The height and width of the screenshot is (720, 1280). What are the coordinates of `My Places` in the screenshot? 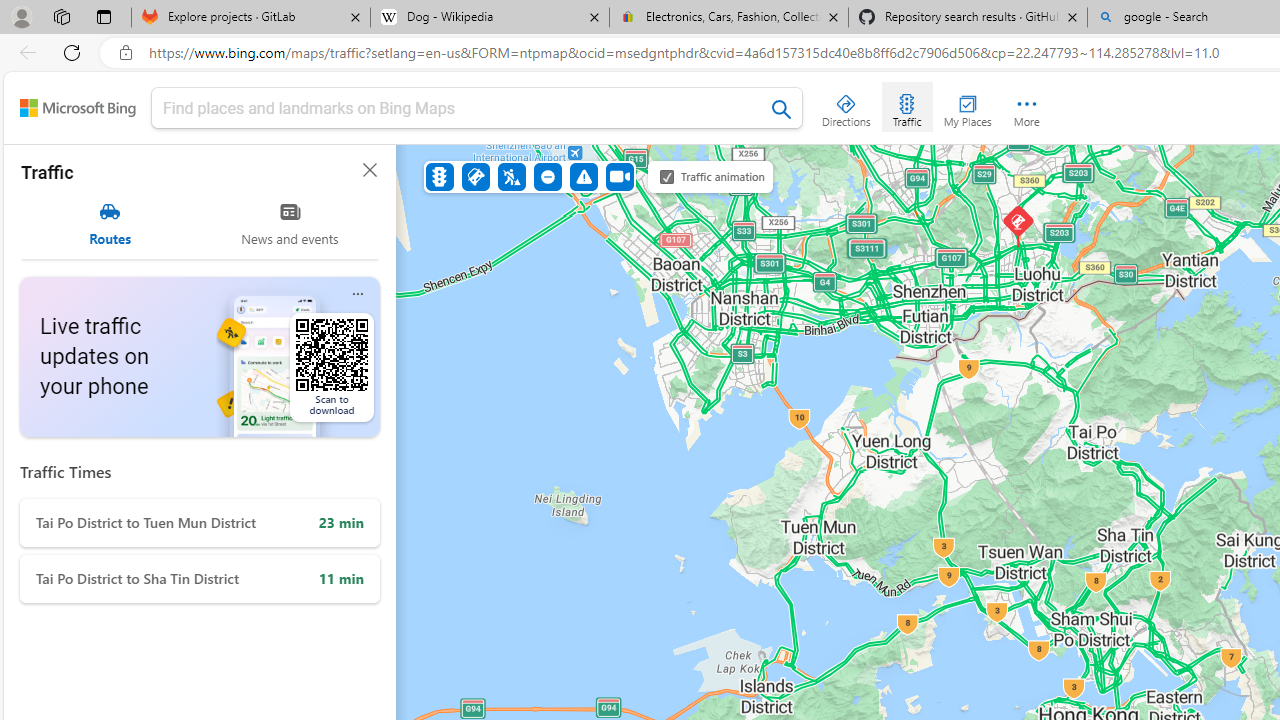 It's located at (967, 106).